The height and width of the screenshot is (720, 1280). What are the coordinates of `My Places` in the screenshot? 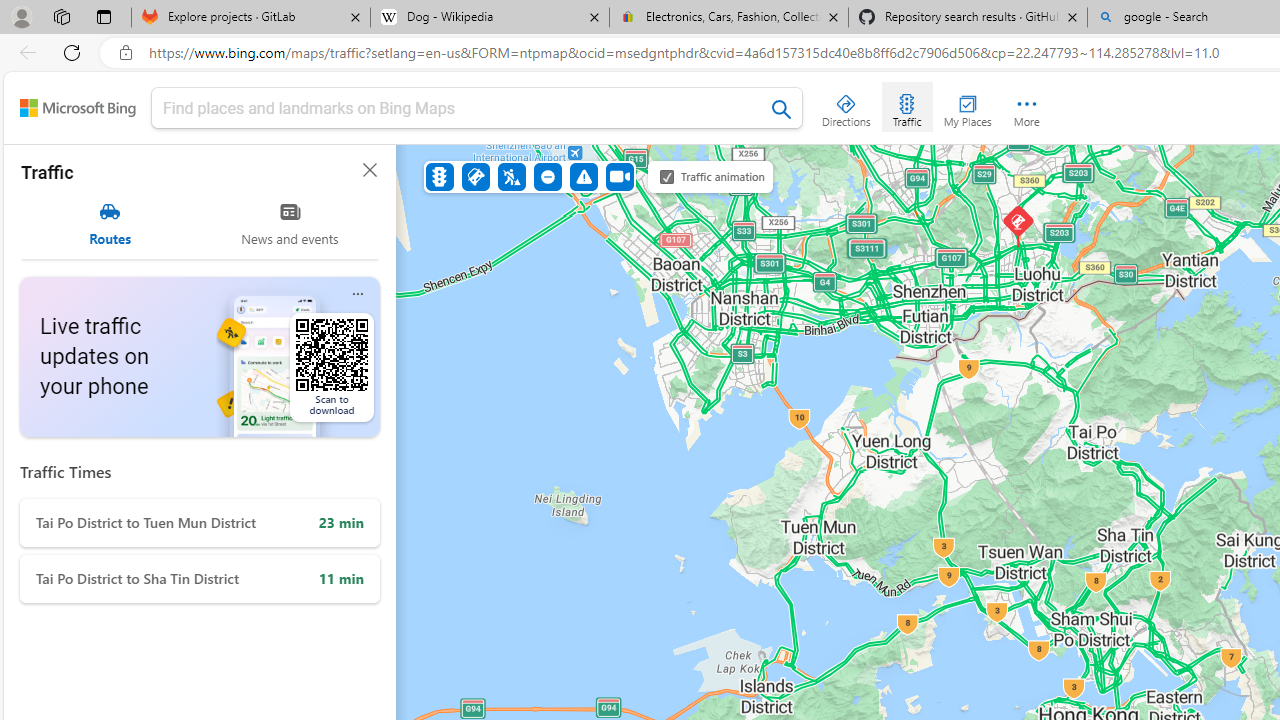 It's located at (967, 106).